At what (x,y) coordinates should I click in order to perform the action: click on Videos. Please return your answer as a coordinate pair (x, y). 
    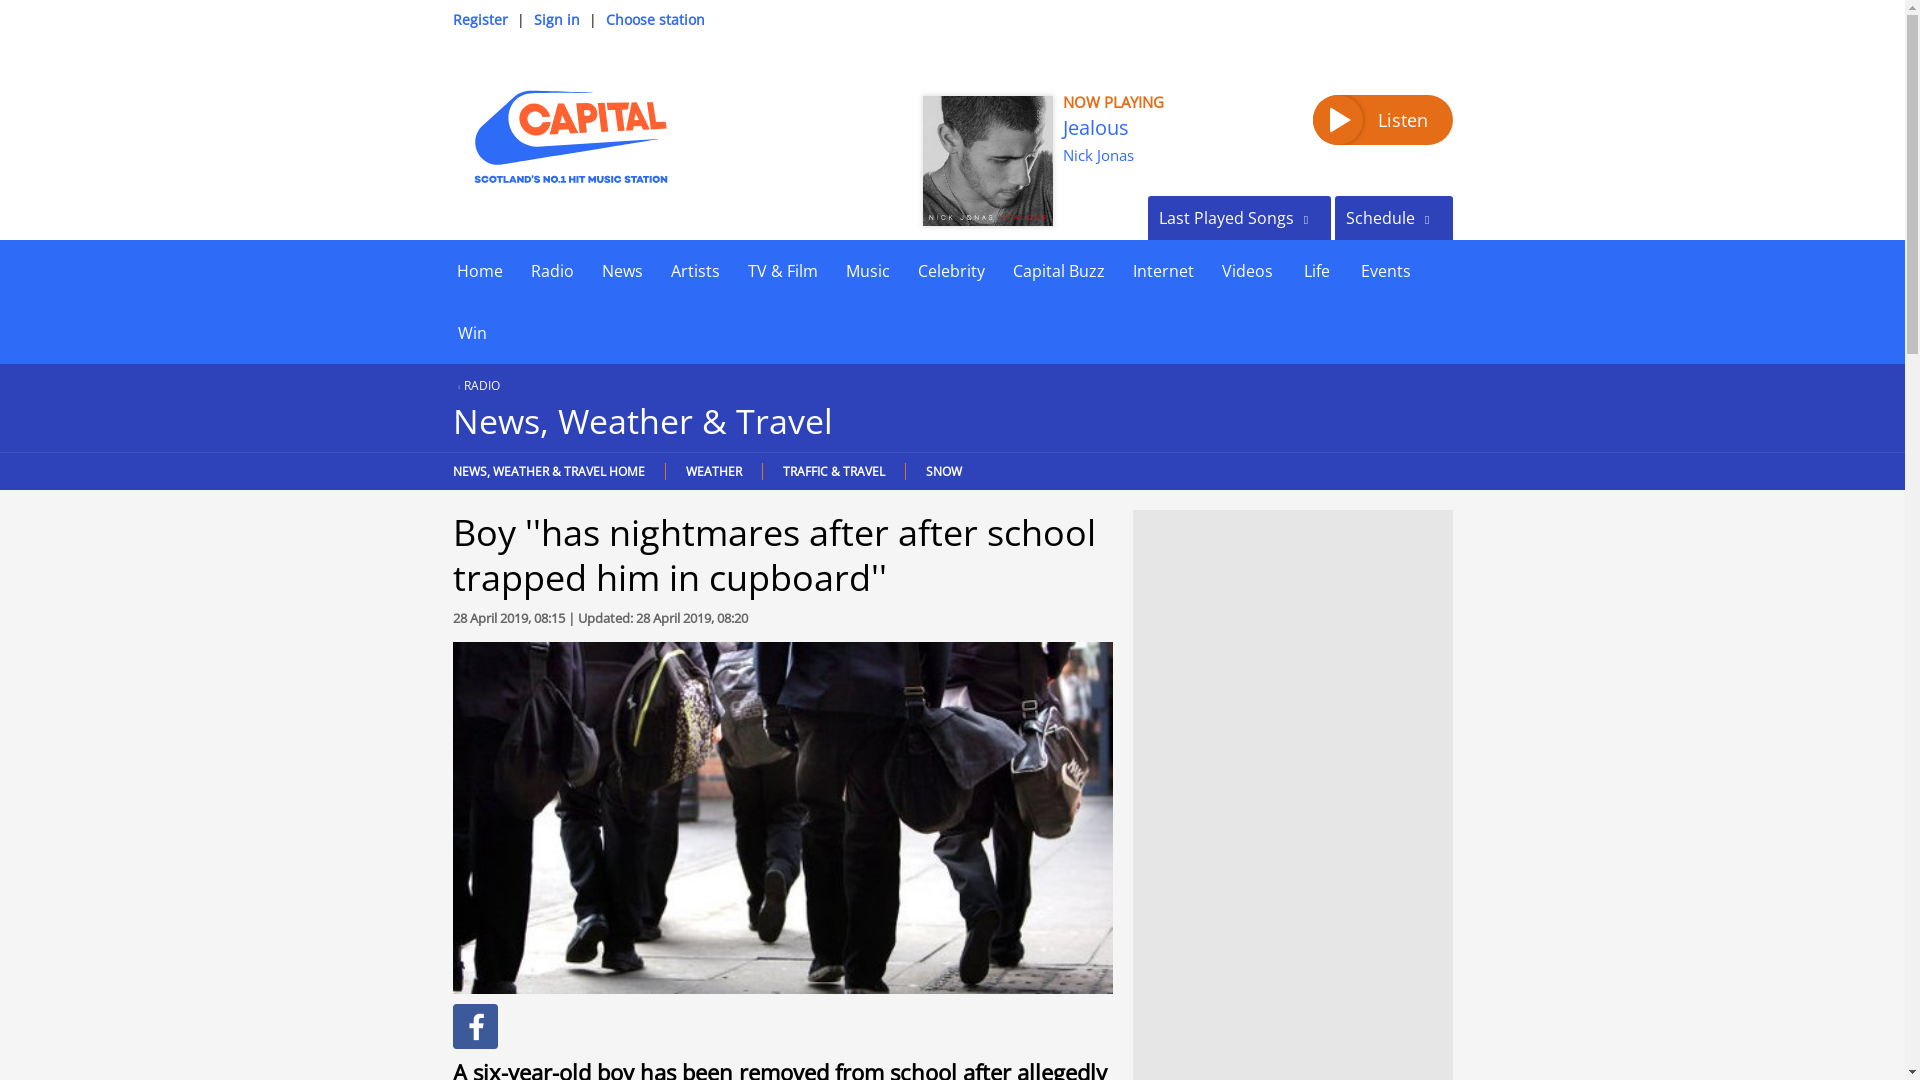
    Looking at the image, I should click on (1246, 270).